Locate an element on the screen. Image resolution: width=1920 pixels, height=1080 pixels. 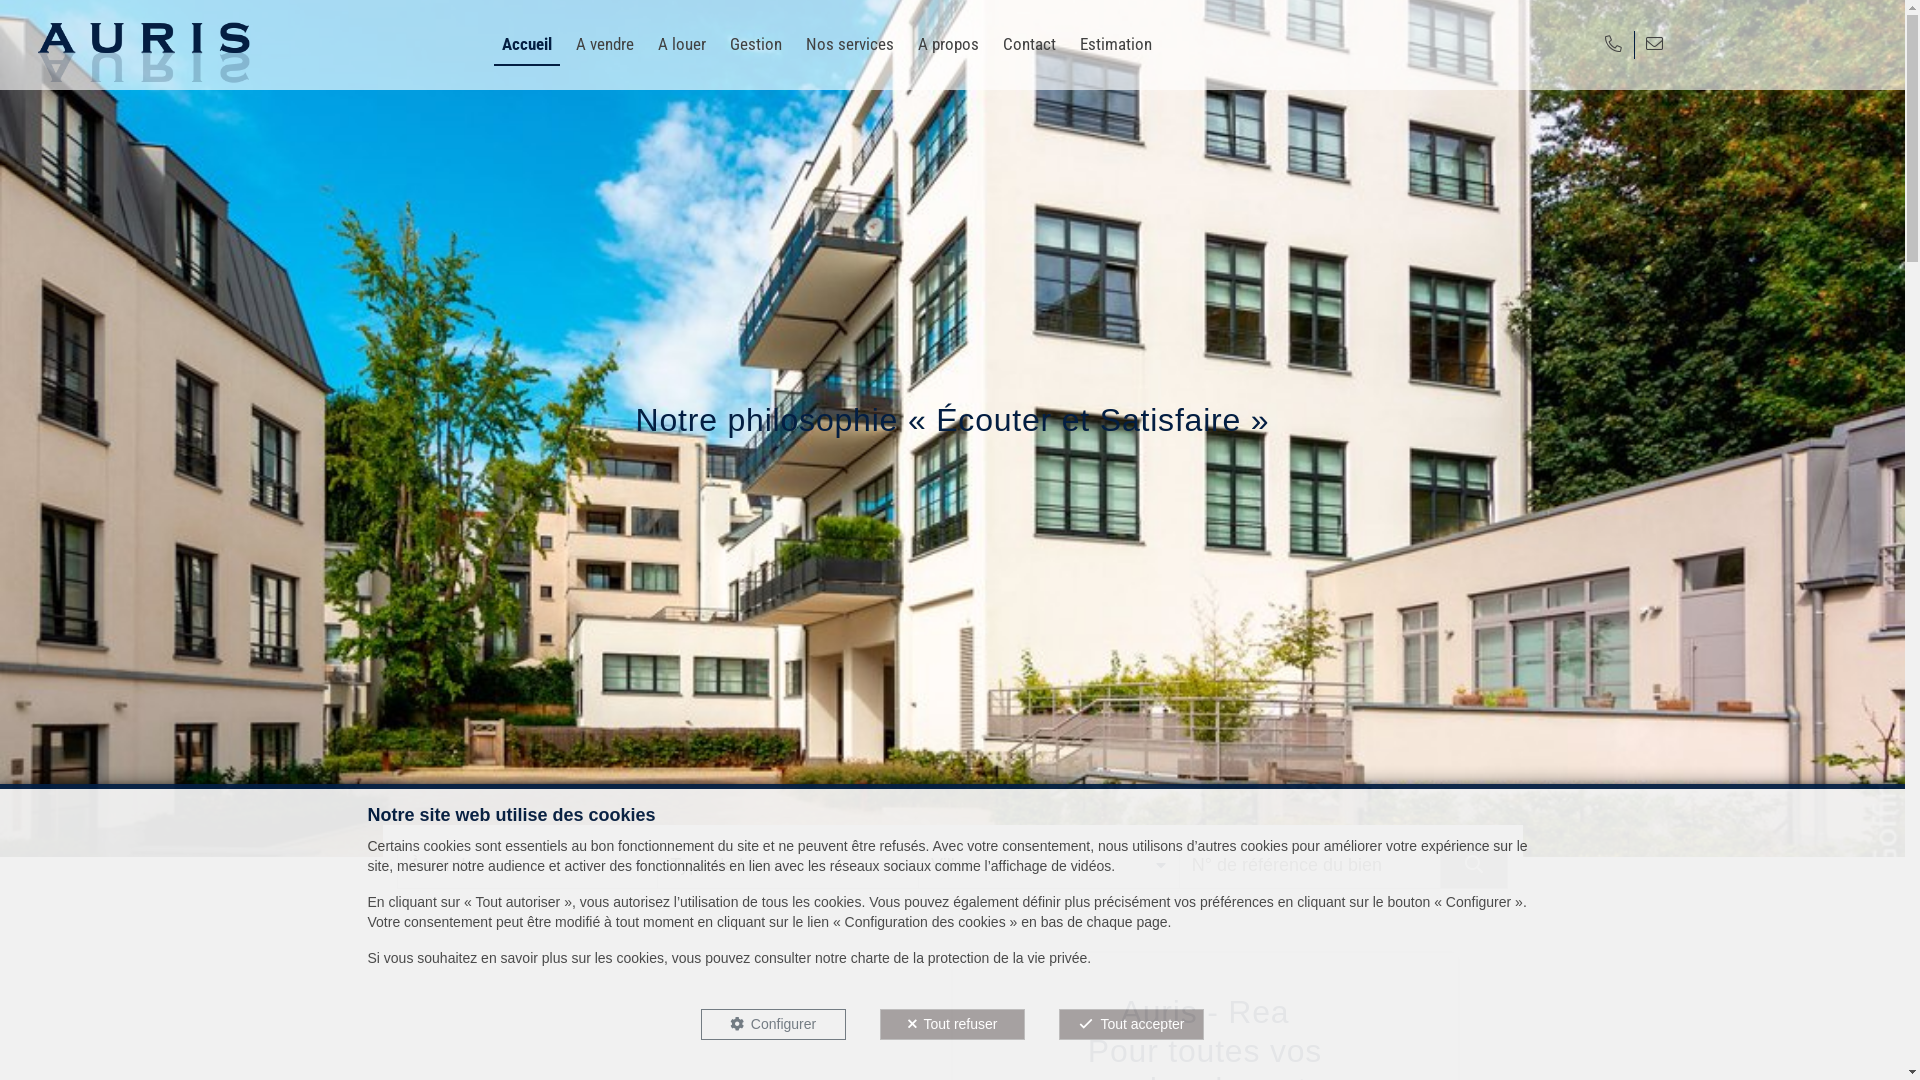
Tout accepter is located at coordinates (1132, 1024).